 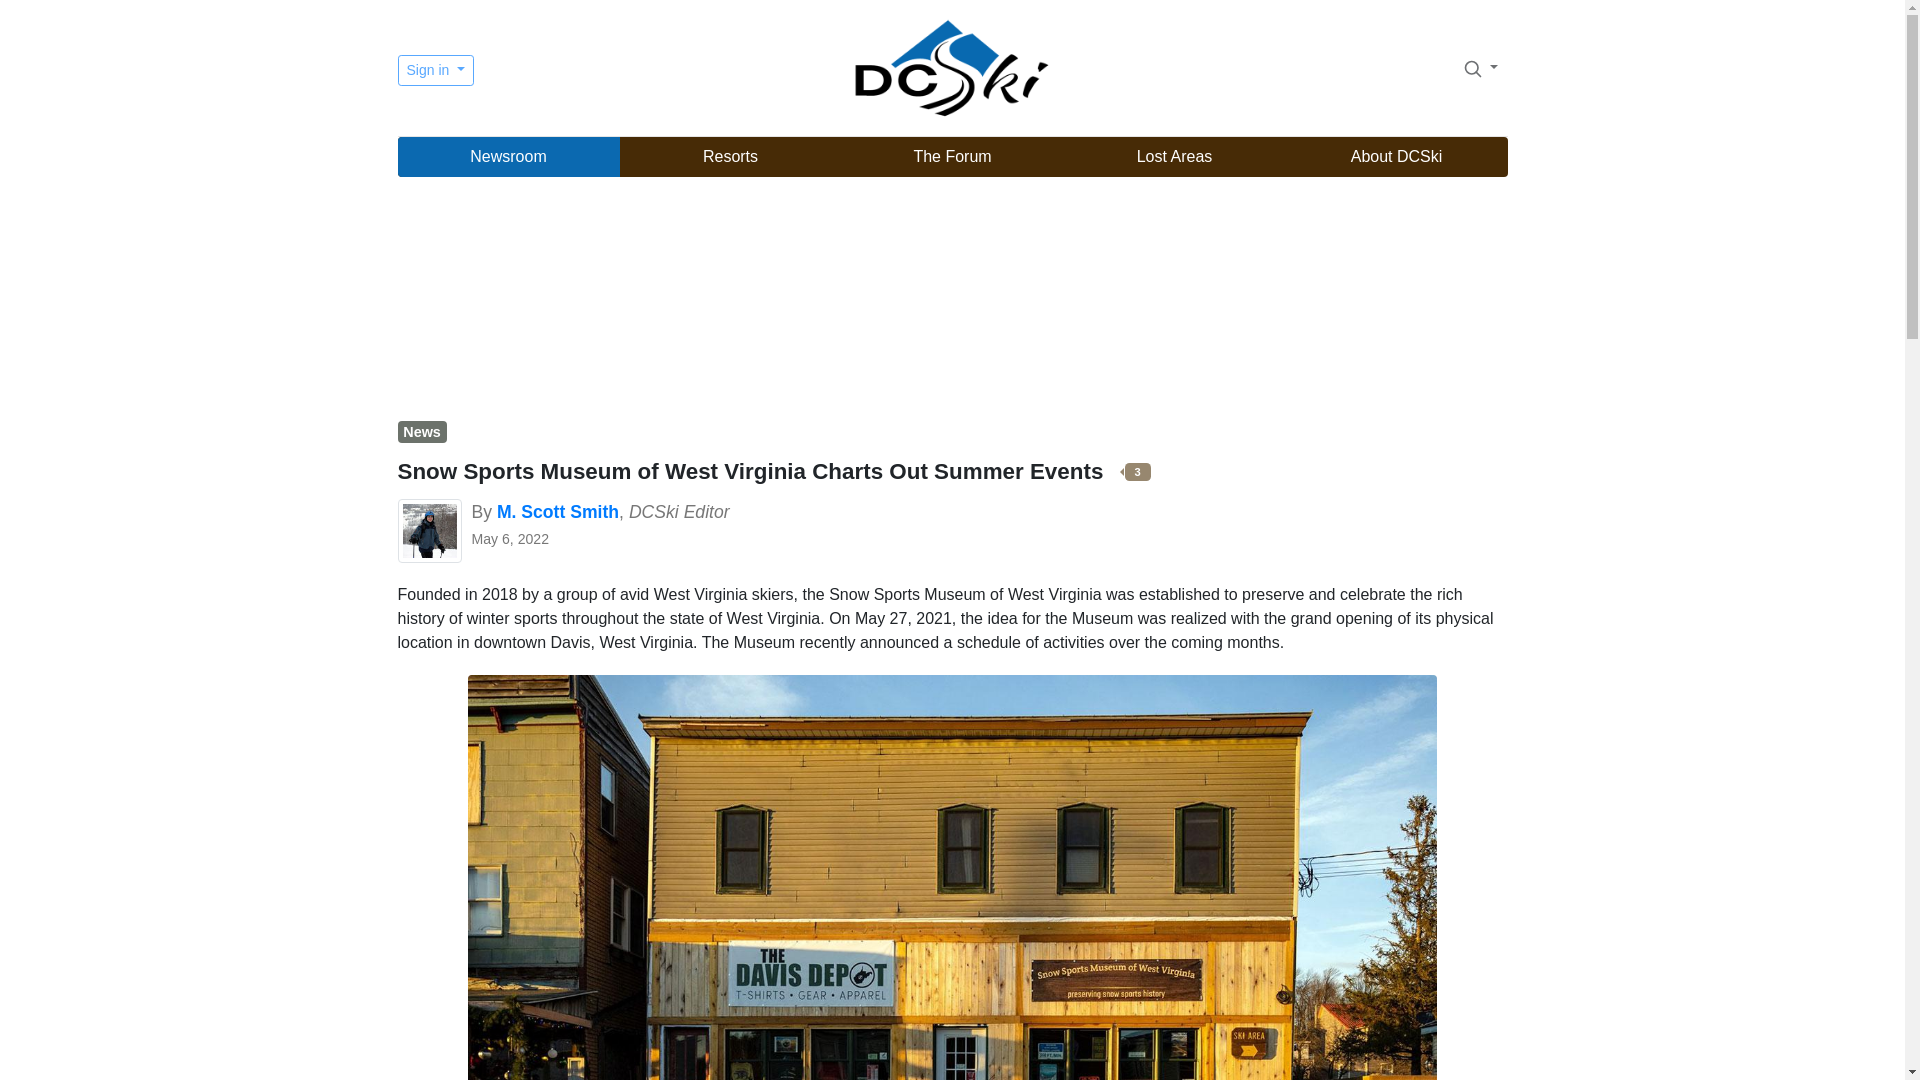 I want to click on Sign in, so click(x=436, y=70).